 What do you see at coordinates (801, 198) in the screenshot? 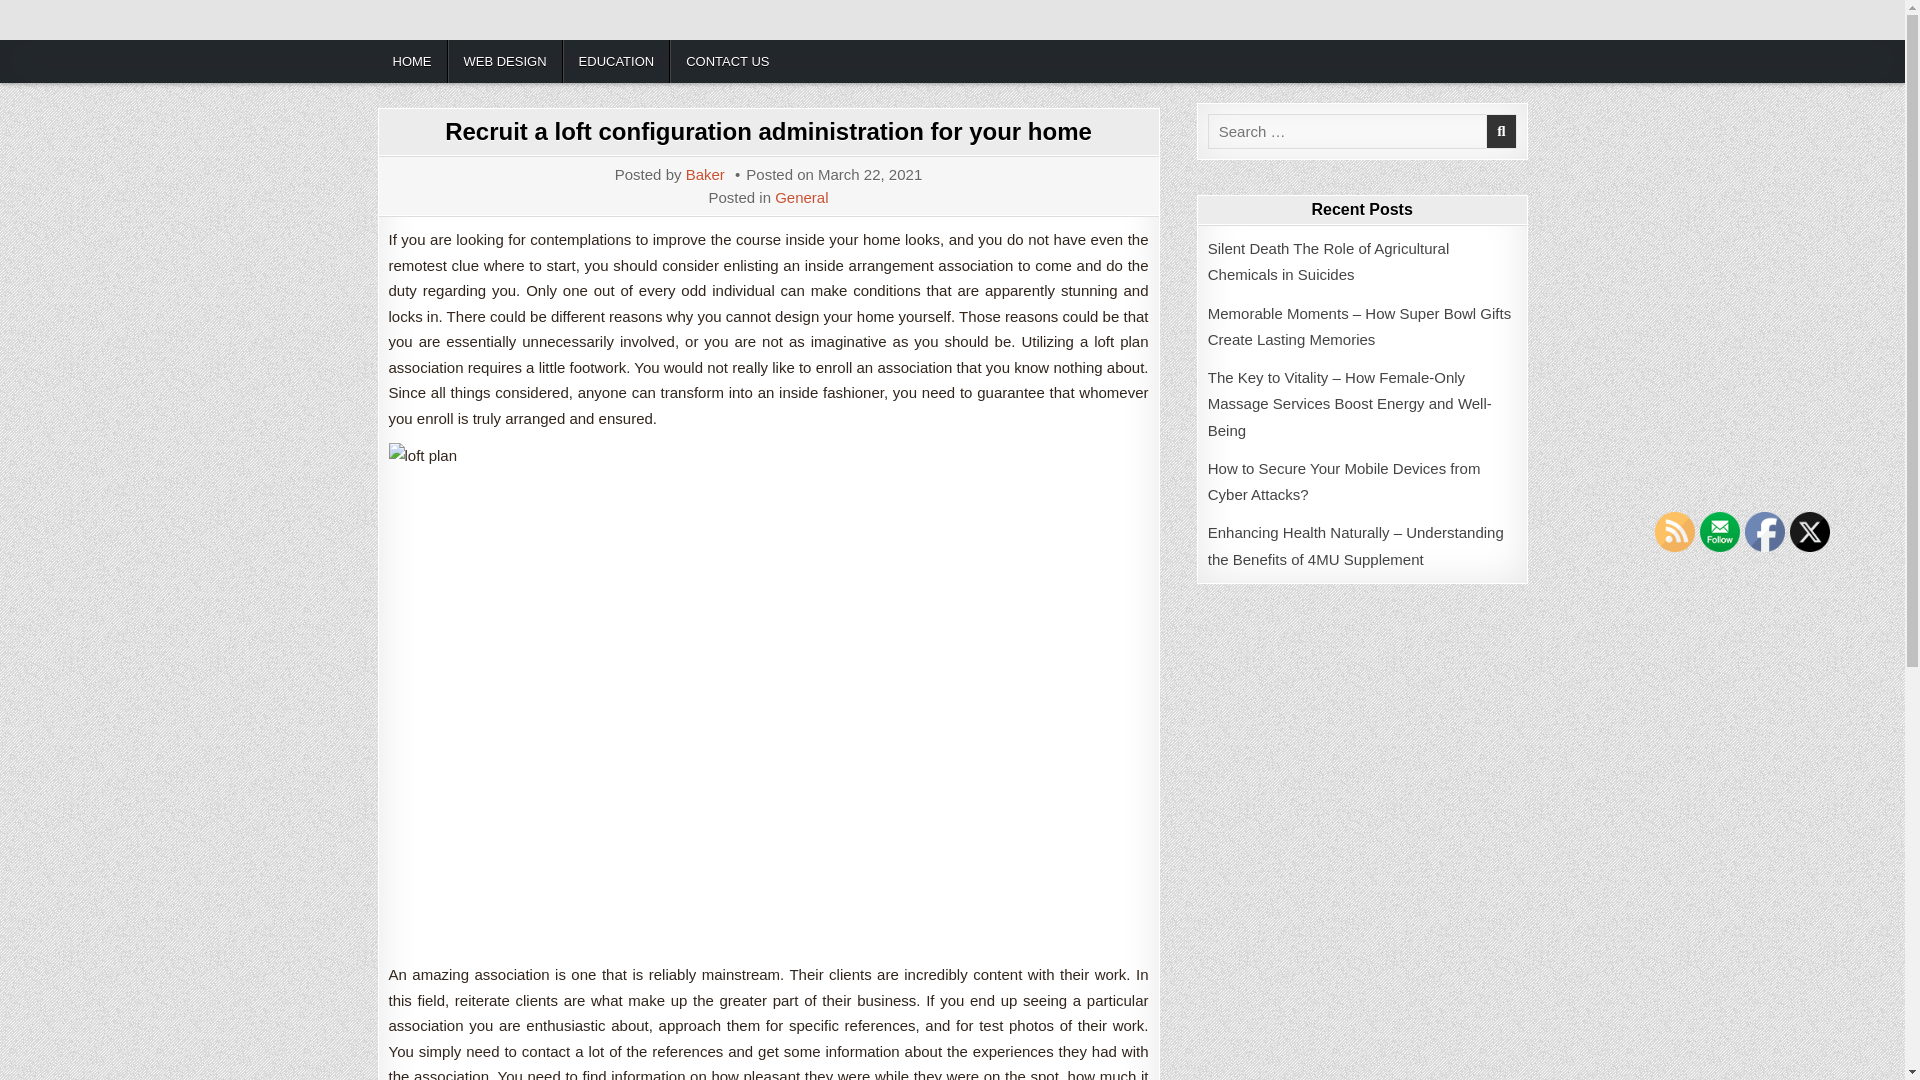
I see `General` at bounding box center [801, 198].